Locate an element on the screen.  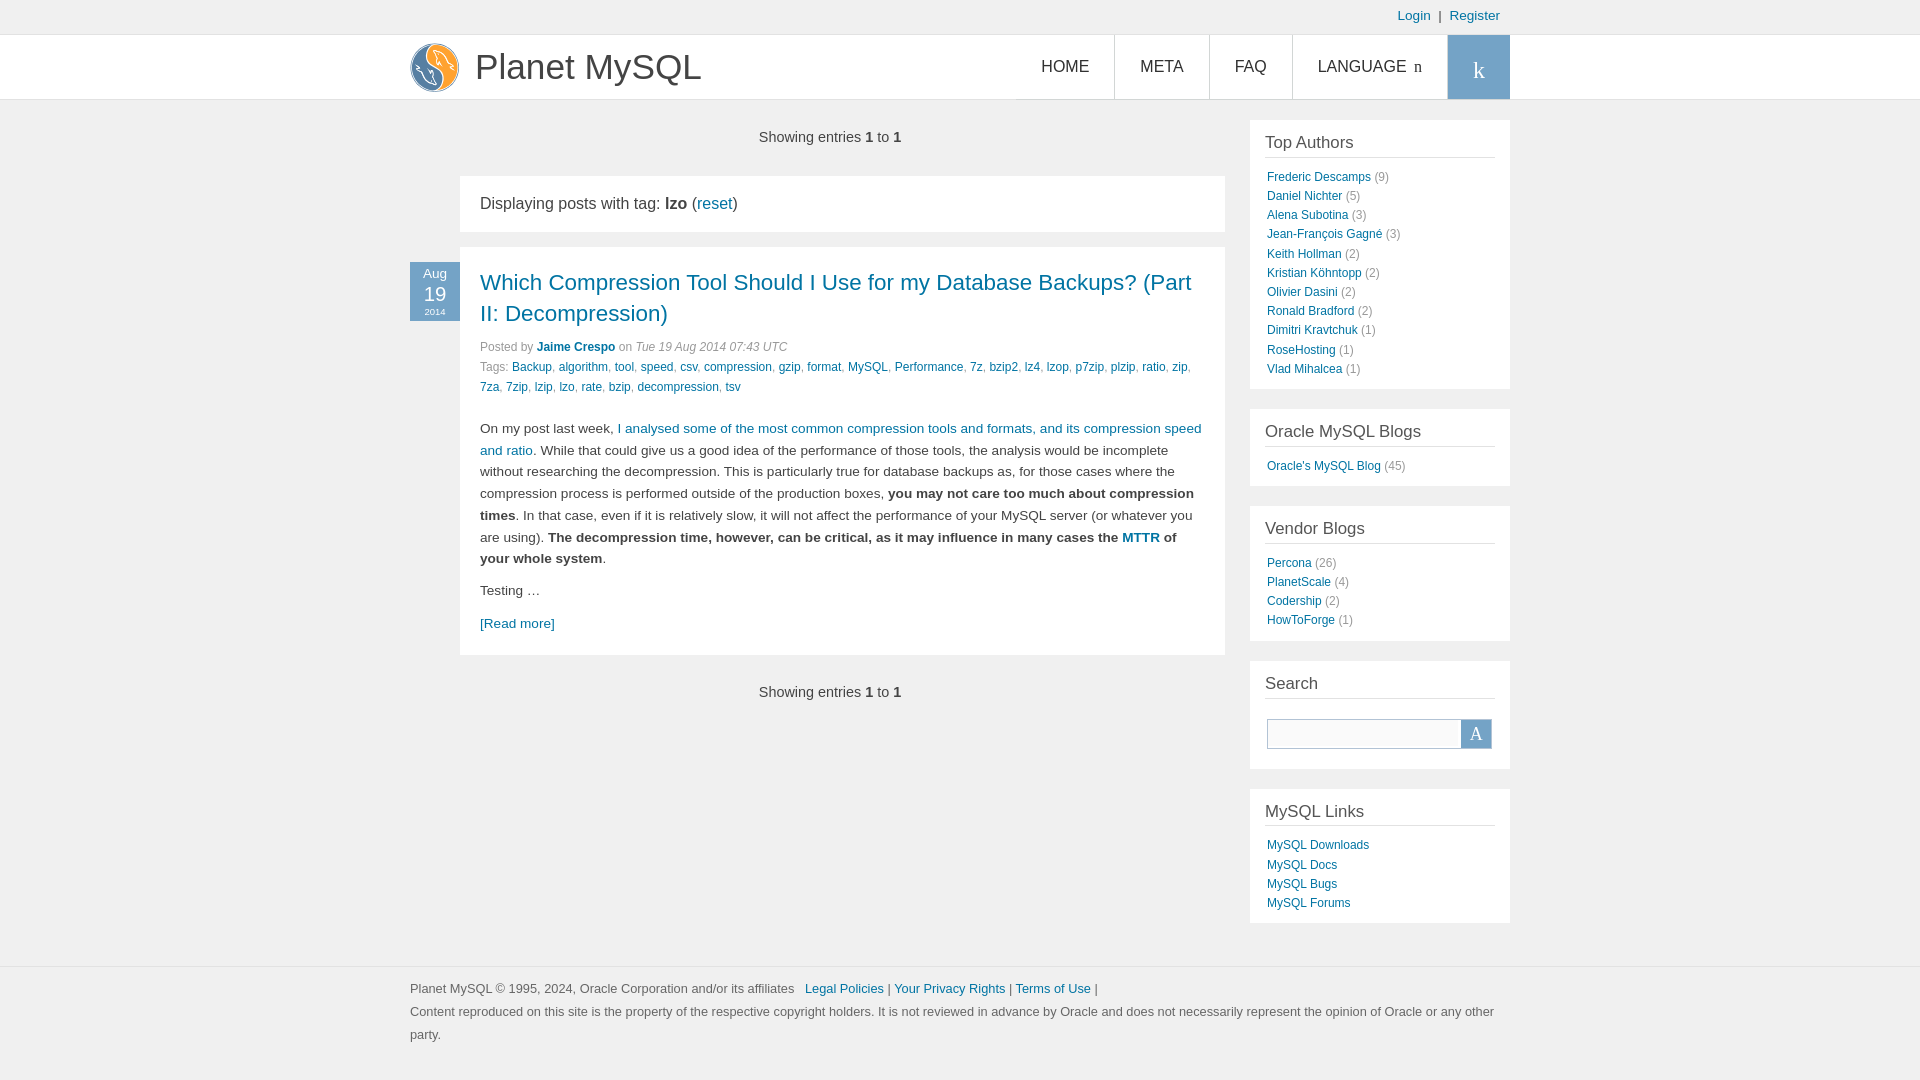
Backup is located at coordinates (532, 366).